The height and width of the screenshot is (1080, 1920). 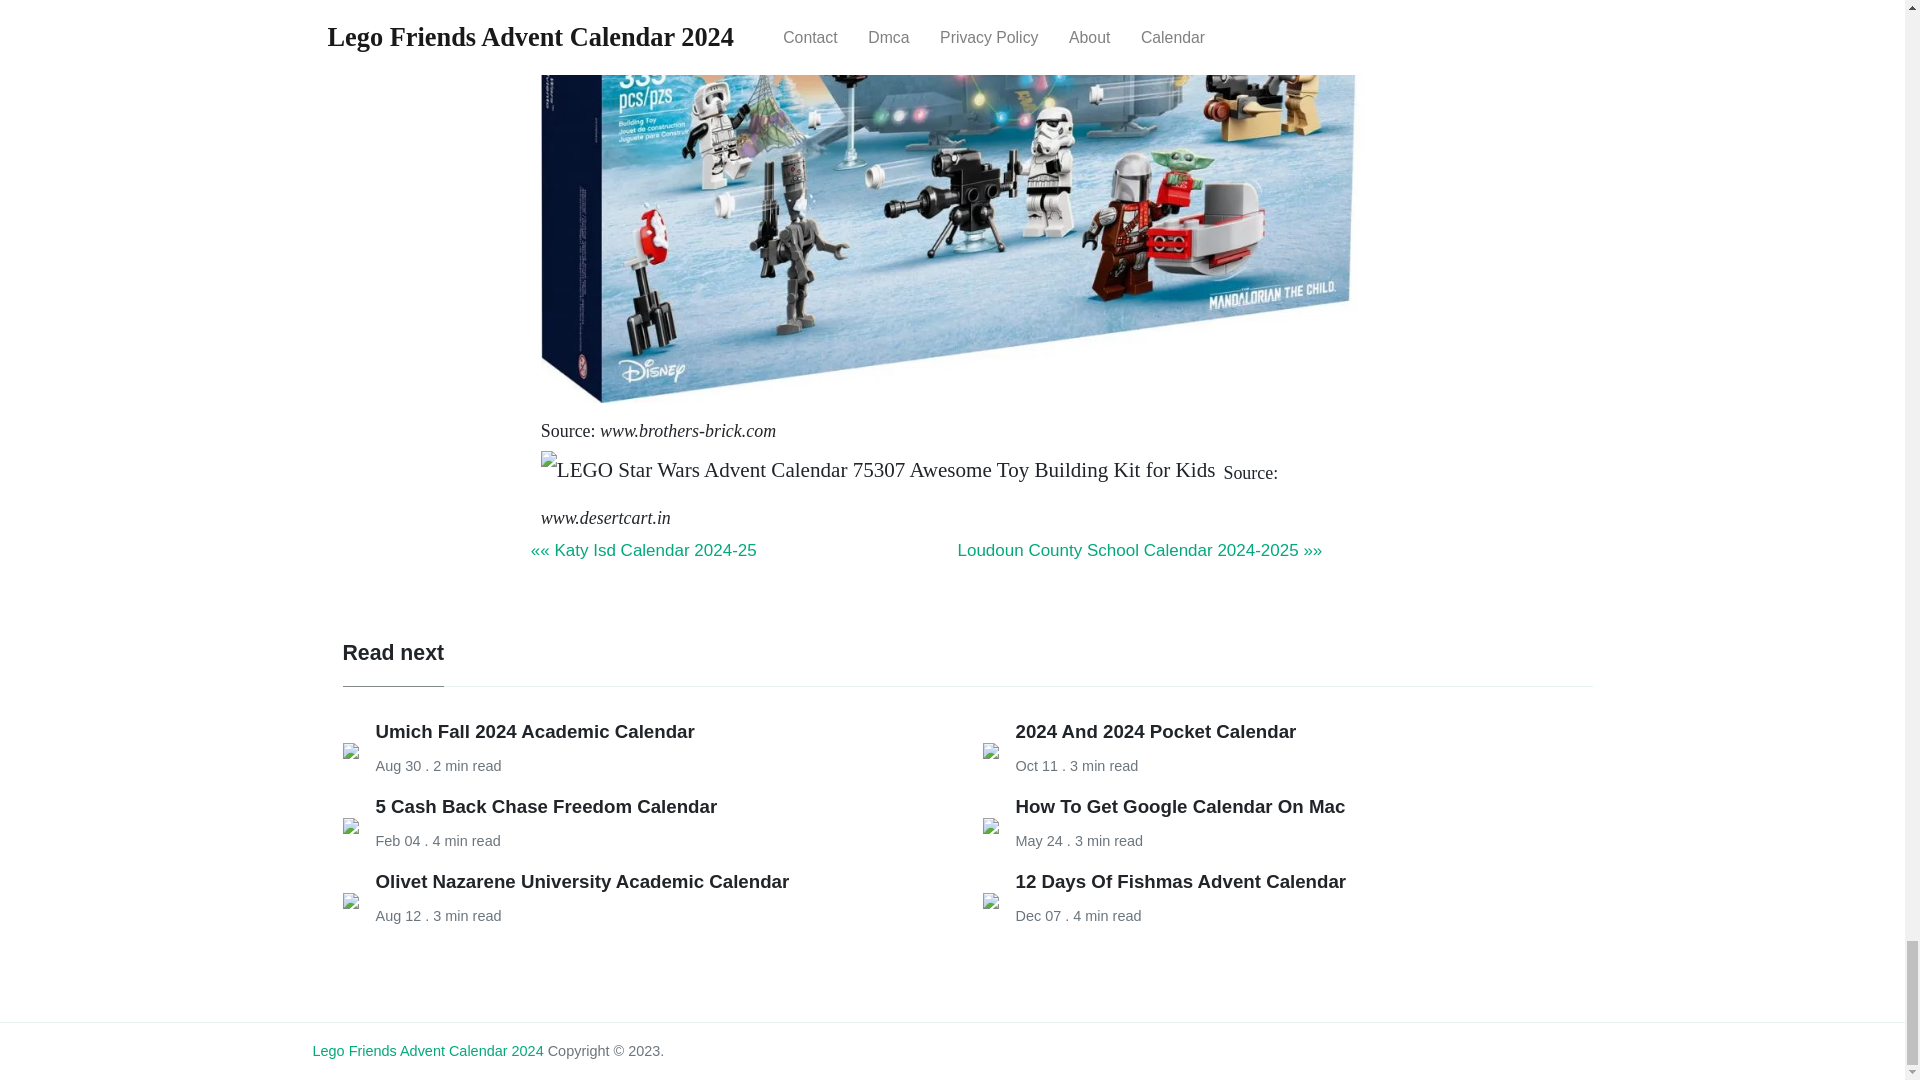 What do you see at coordinates (427, 1051) in the screenshot?
I see `Lego Friends Advent Calendar 2024` at bounding box center [427, 1051].